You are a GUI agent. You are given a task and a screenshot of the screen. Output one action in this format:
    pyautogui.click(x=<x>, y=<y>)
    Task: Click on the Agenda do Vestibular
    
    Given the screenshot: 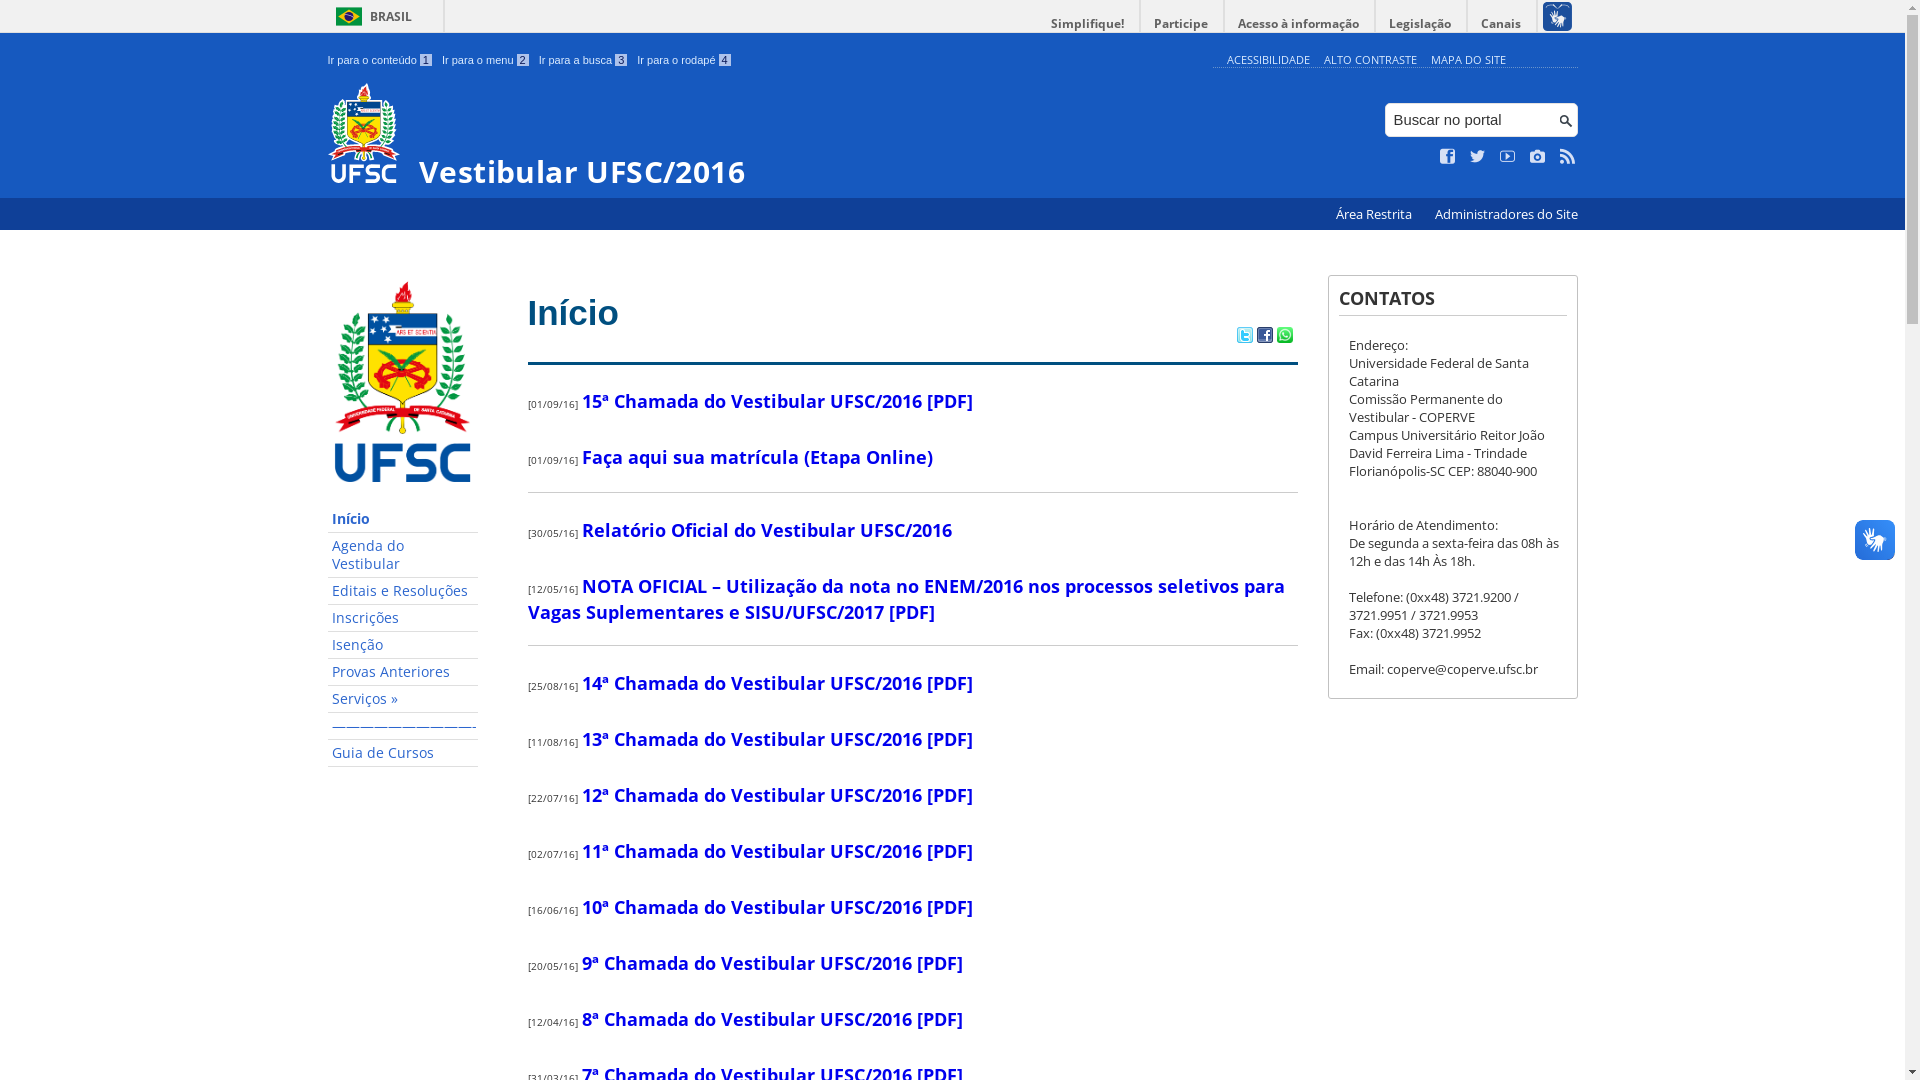 What is the action you would take?
    pyautogui.click(x=403, y=556)
    